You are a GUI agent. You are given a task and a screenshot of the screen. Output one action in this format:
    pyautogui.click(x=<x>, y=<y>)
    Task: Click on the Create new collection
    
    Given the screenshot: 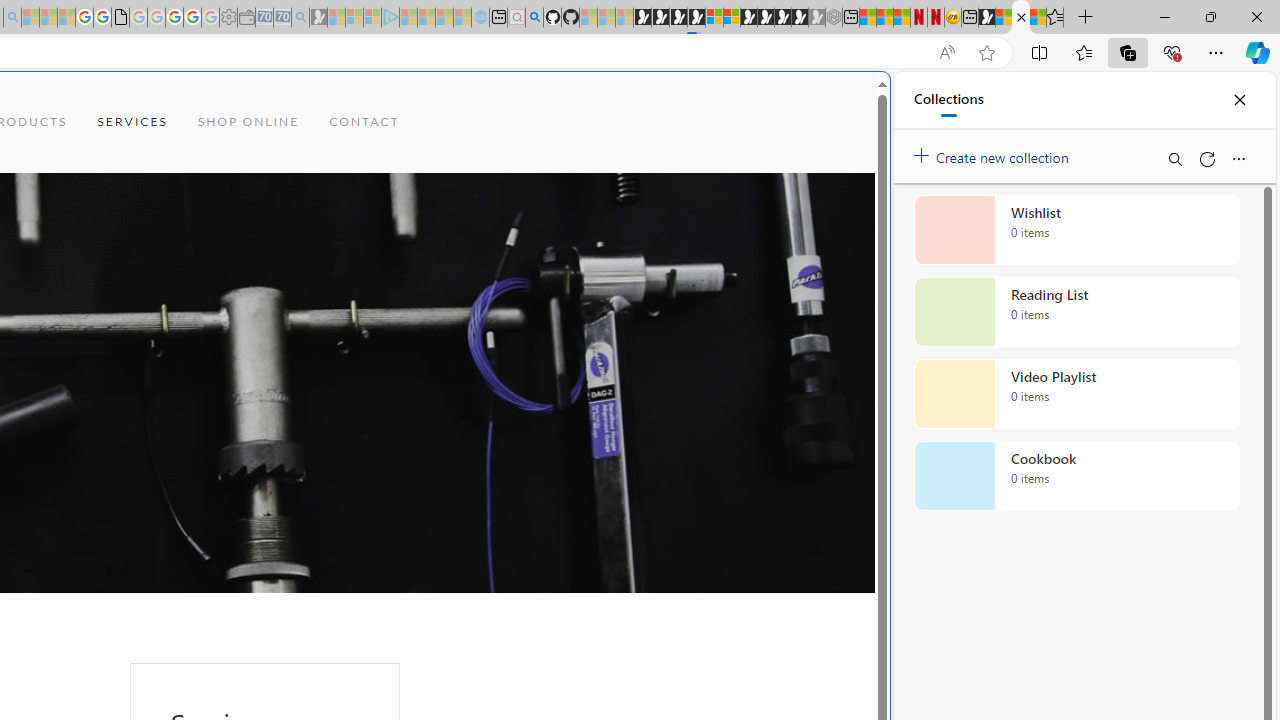 What is the action you would take?
    pyautogui.click(x=994, y=153)
    